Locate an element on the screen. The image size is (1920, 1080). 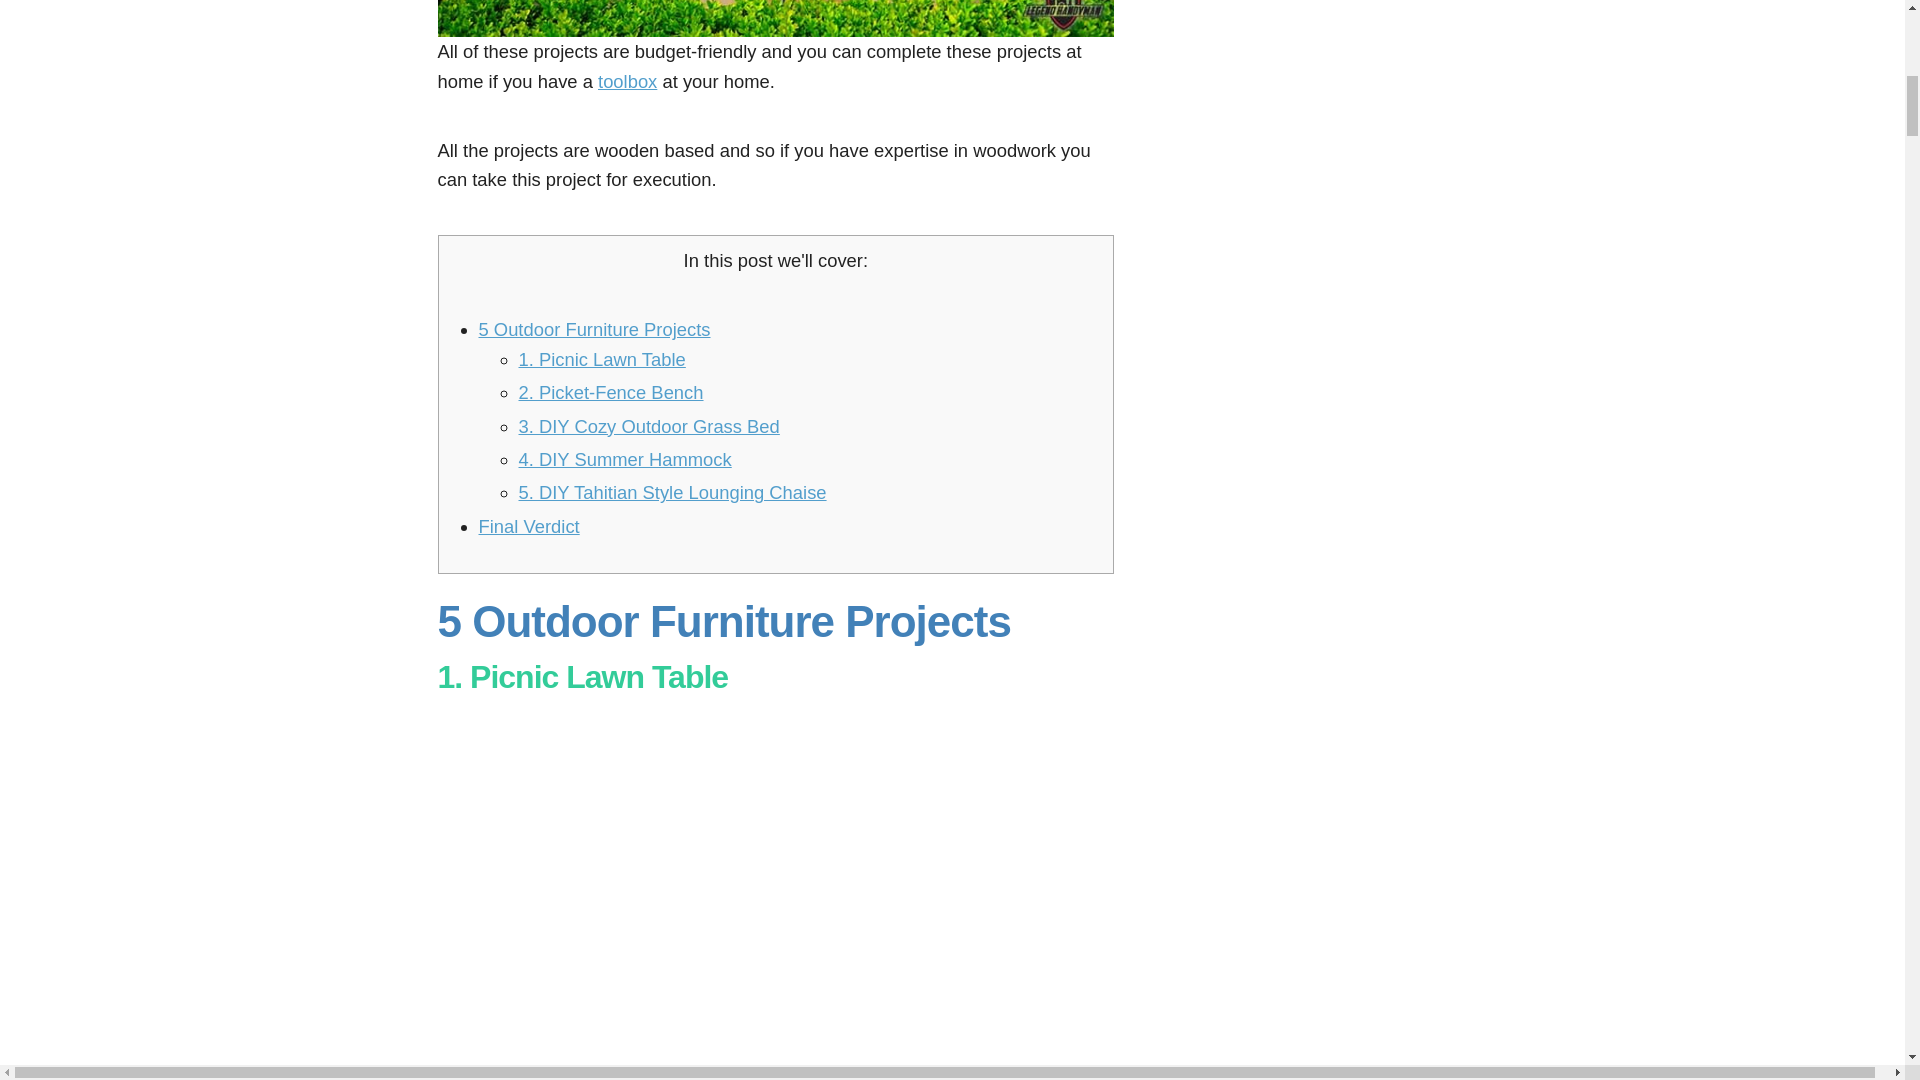
2. Picket-Fence Bench is located at coordinates (610, 392).